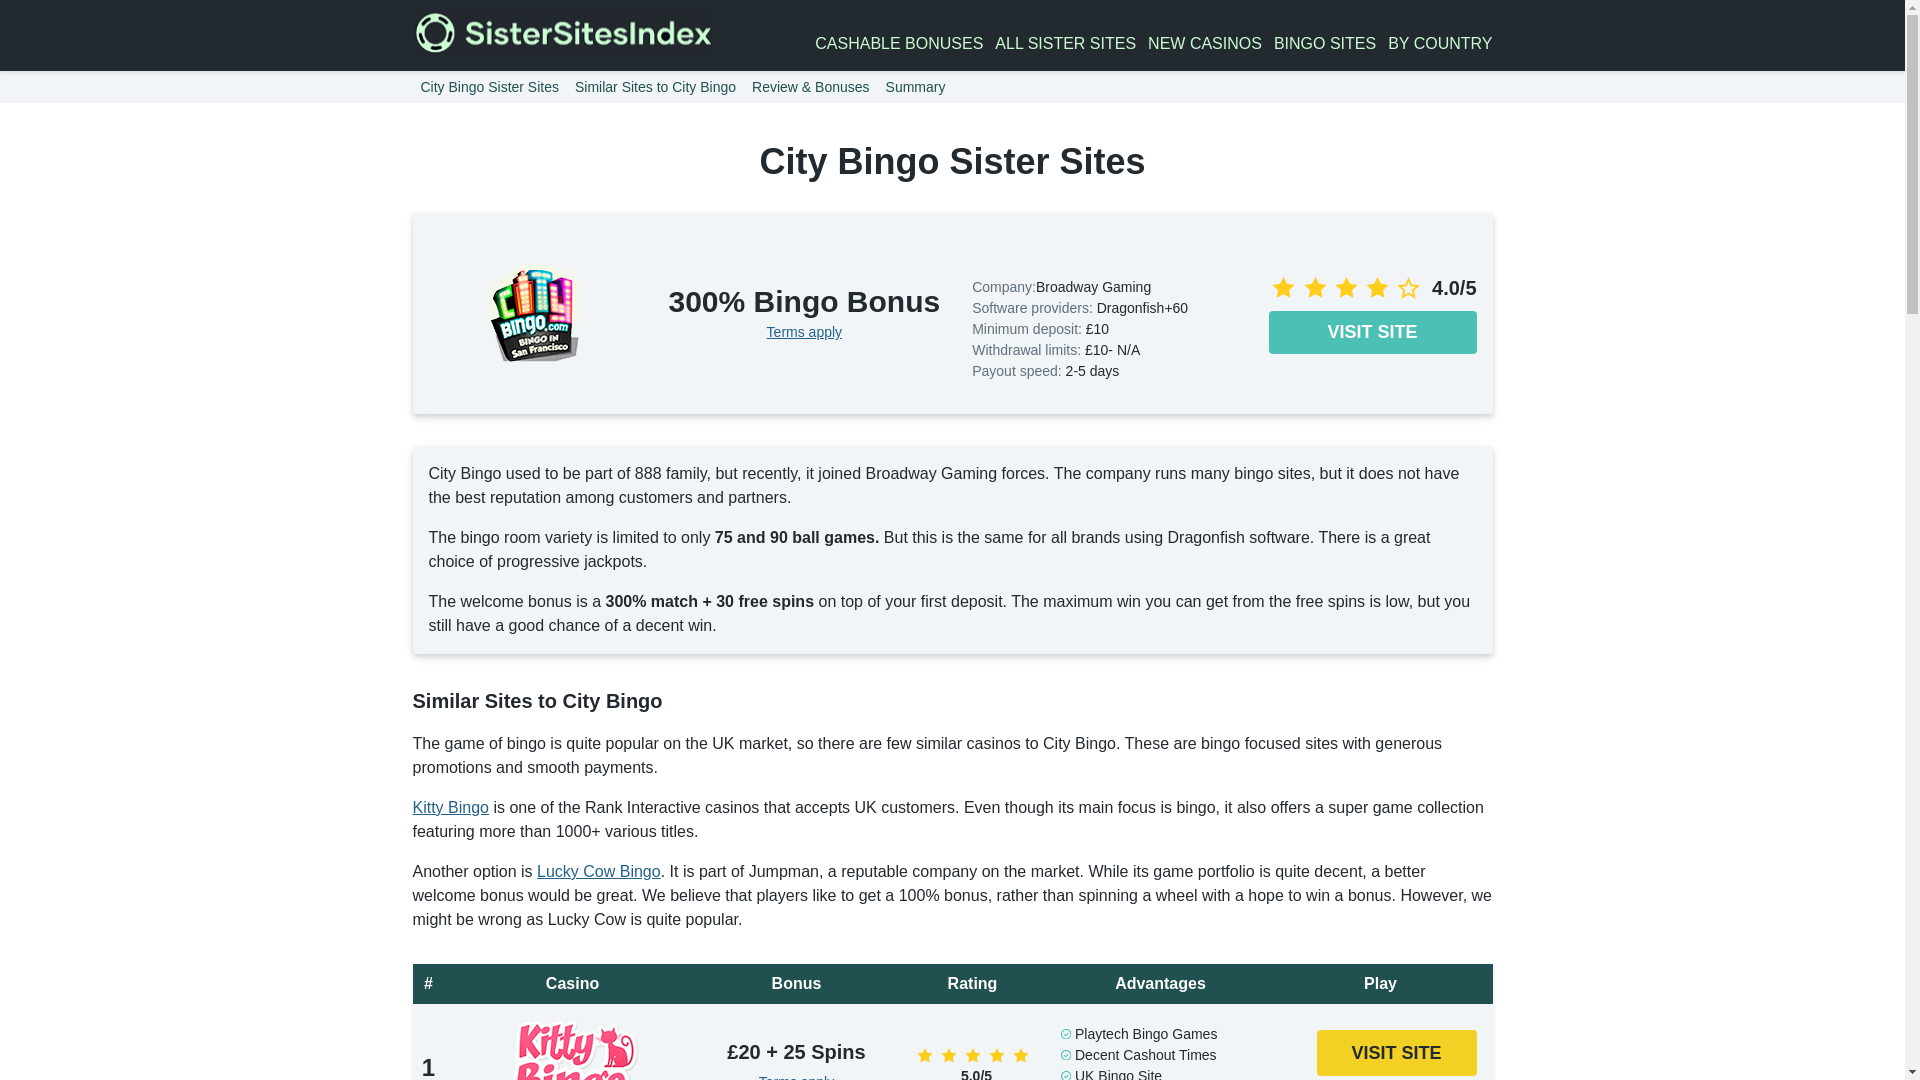 This screenshot has width=1920, height=1080. Describe the element at coordinates (1372, 332) in the screenshot. I see `VISIT SITE` at that location.